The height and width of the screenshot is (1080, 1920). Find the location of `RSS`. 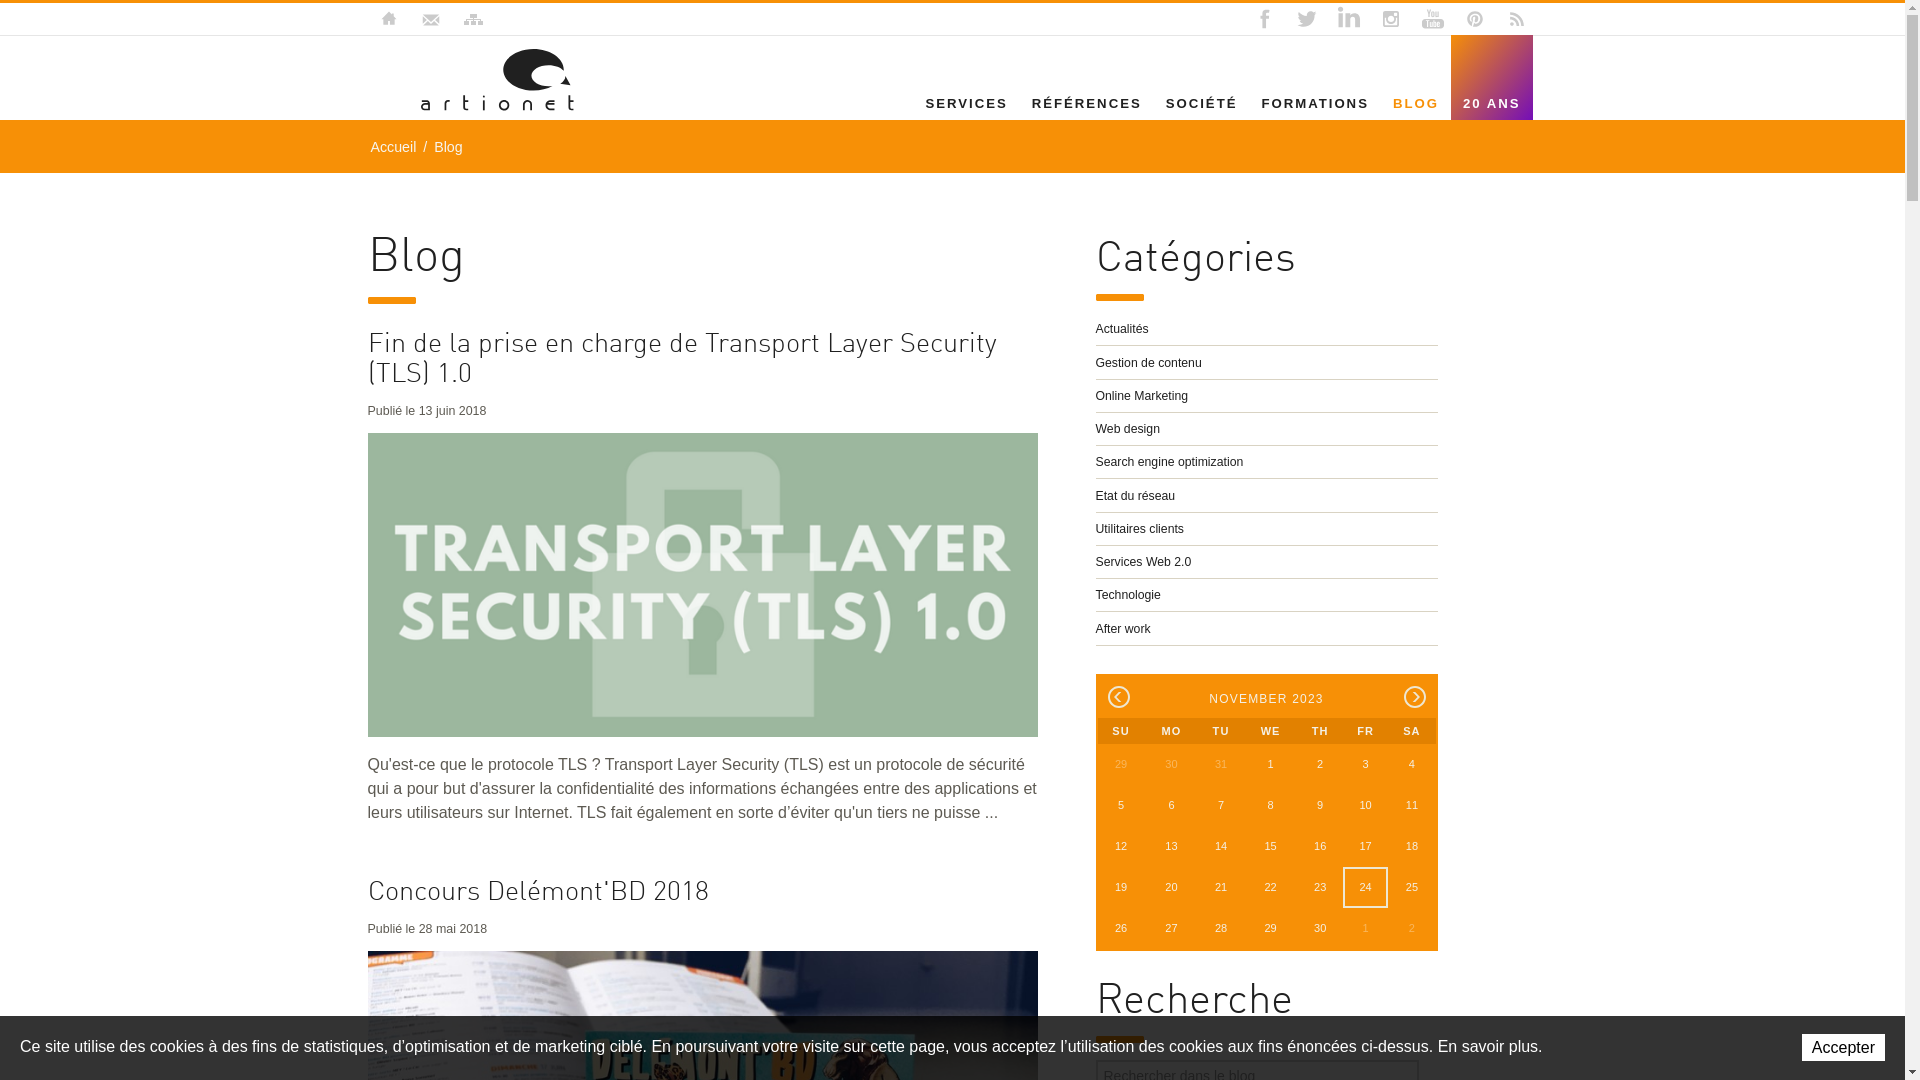

RSS is located at coordinates (1516, 19).